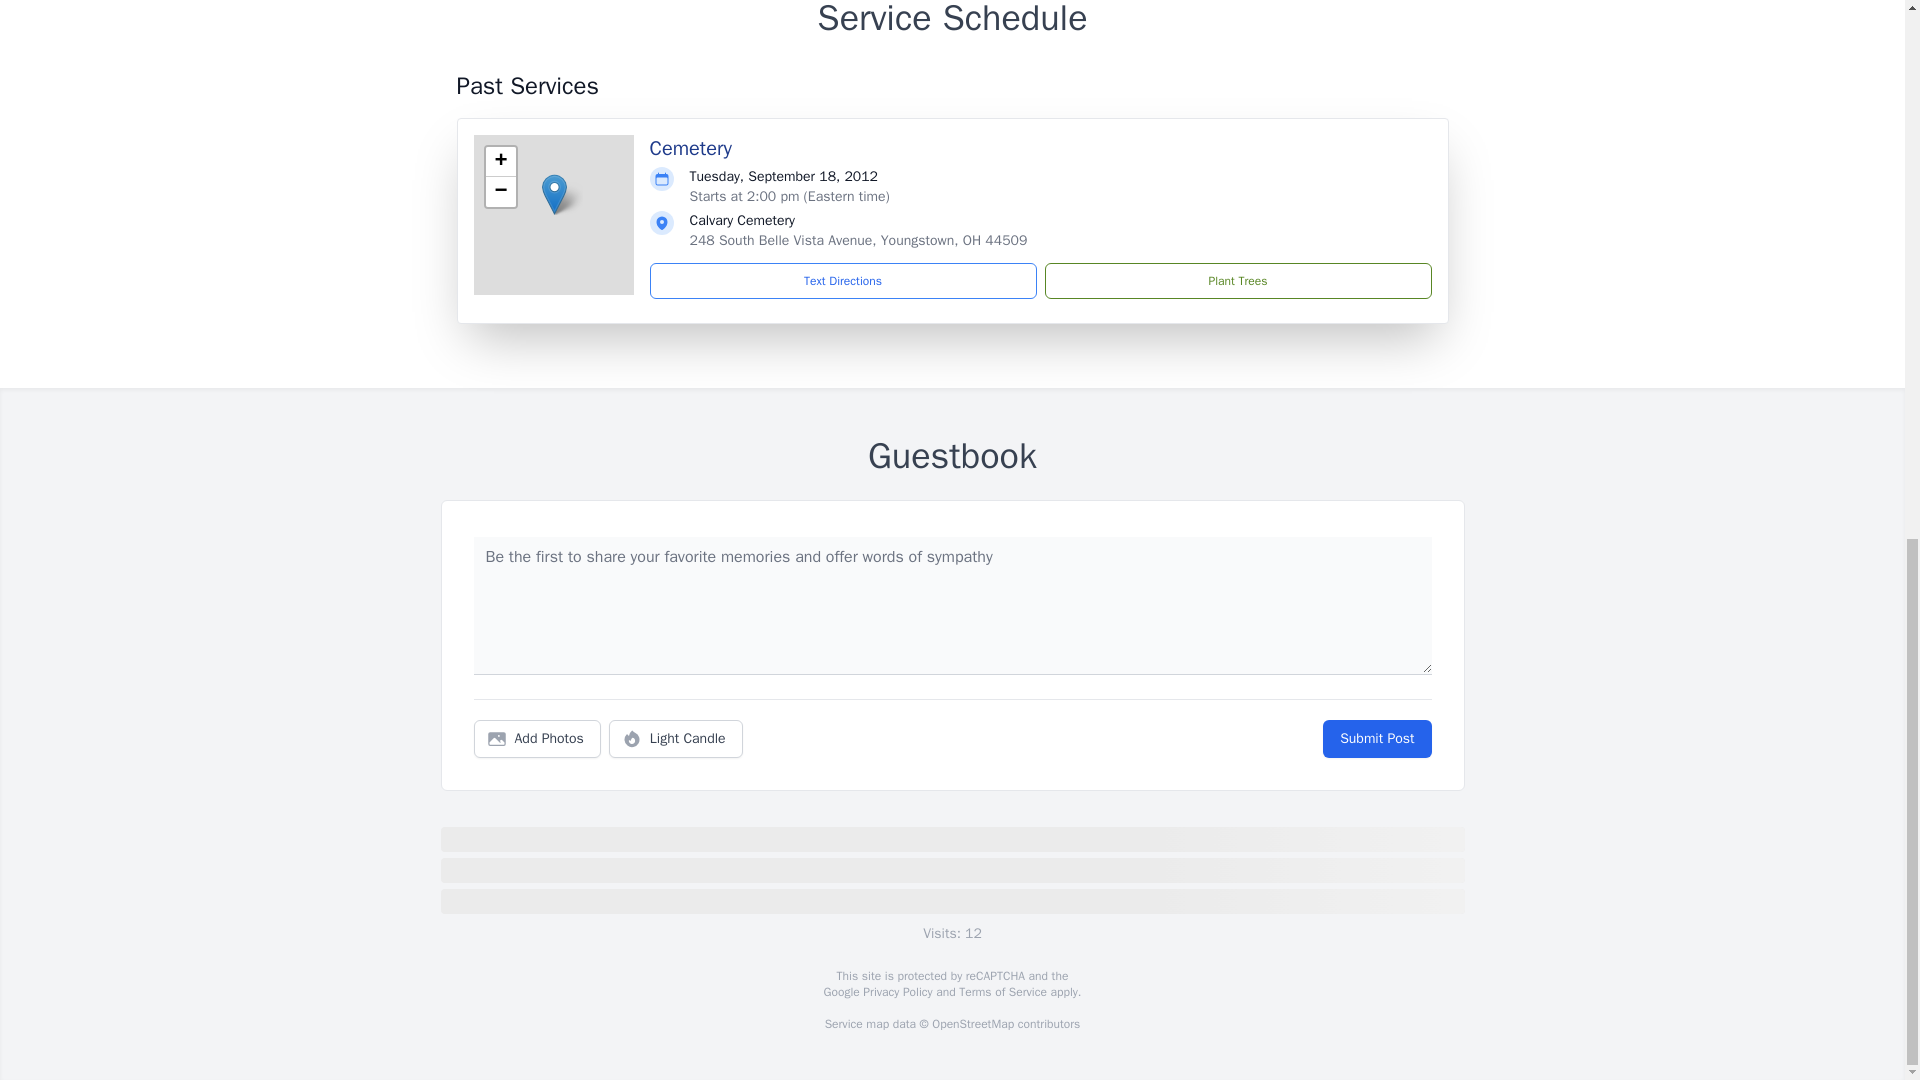  What do you see at coordinates (1376, 739) in the screenshot?
I see `Submit Post` at bounding box center [1376, 739].